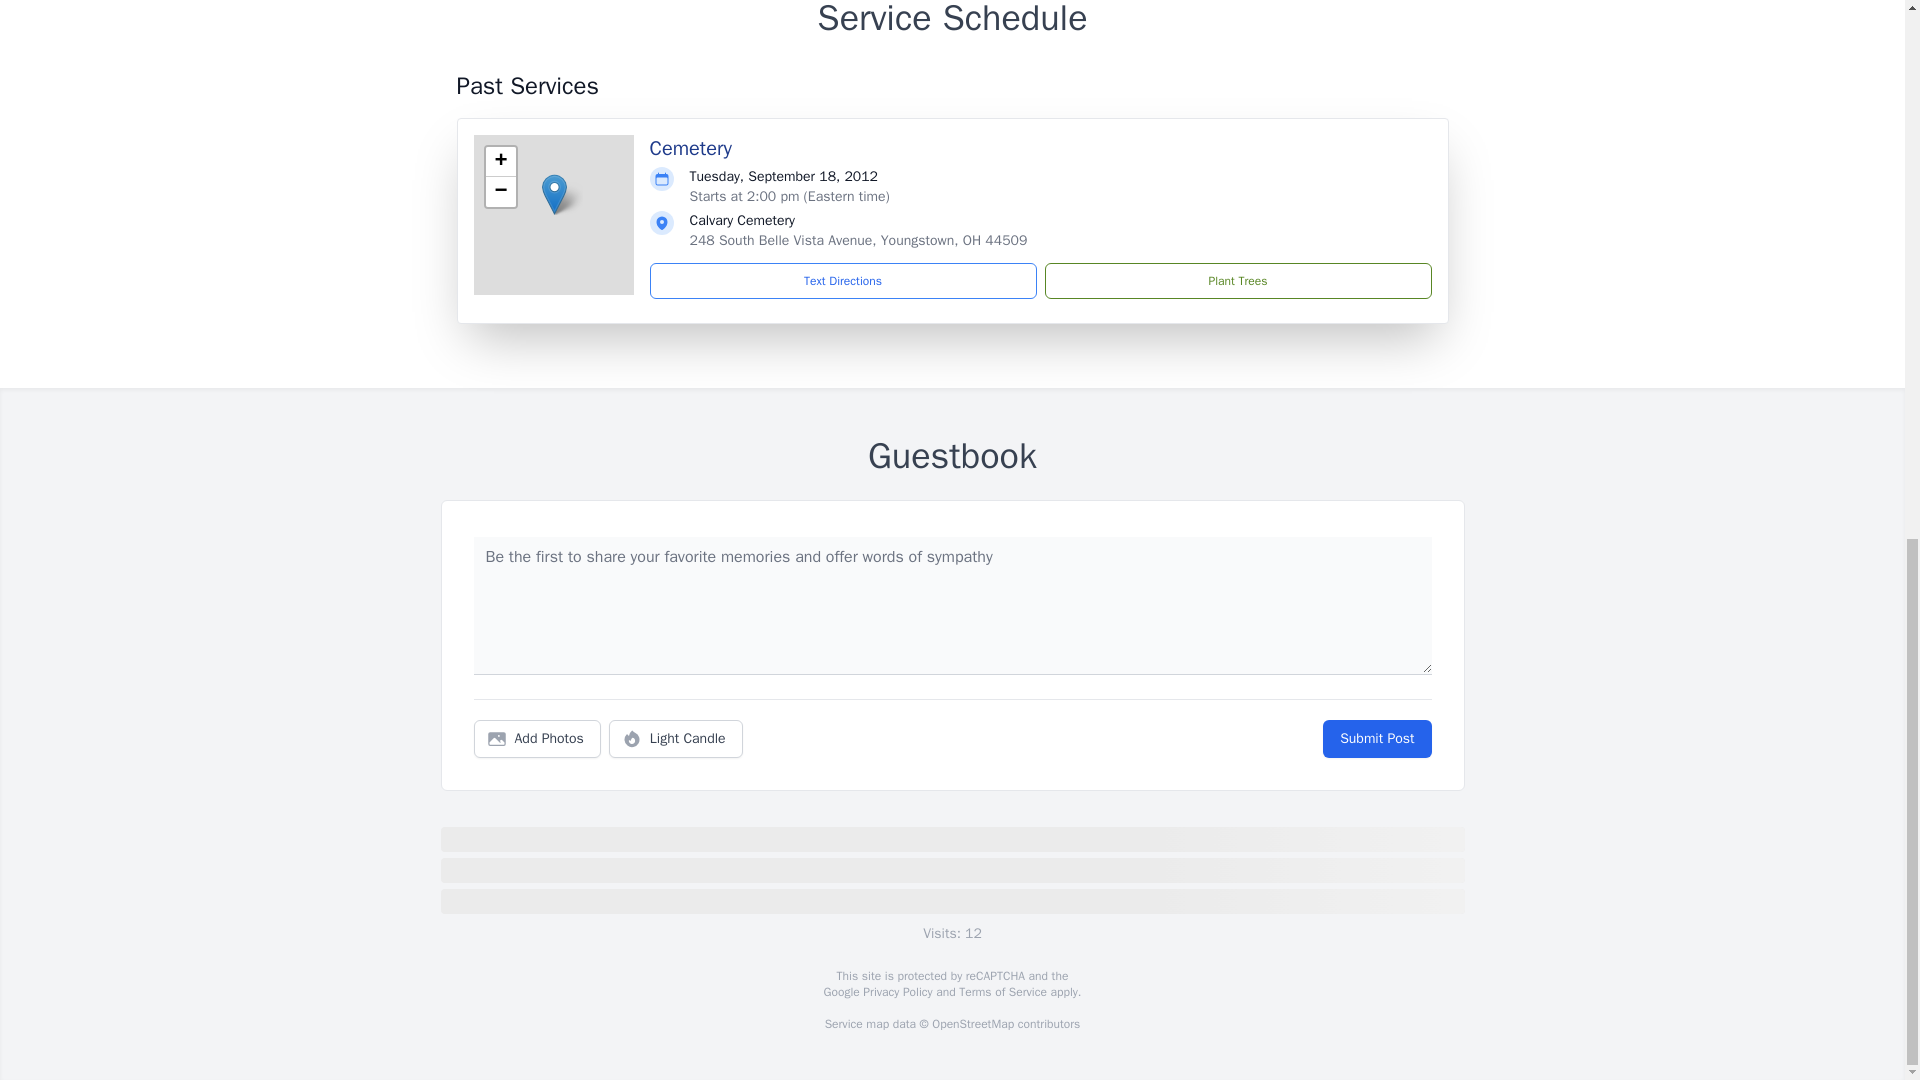  What do you see at coordinates (1376, 739) in the screenshot?
I see `Submit Post` at bounding box center [1376, 739].